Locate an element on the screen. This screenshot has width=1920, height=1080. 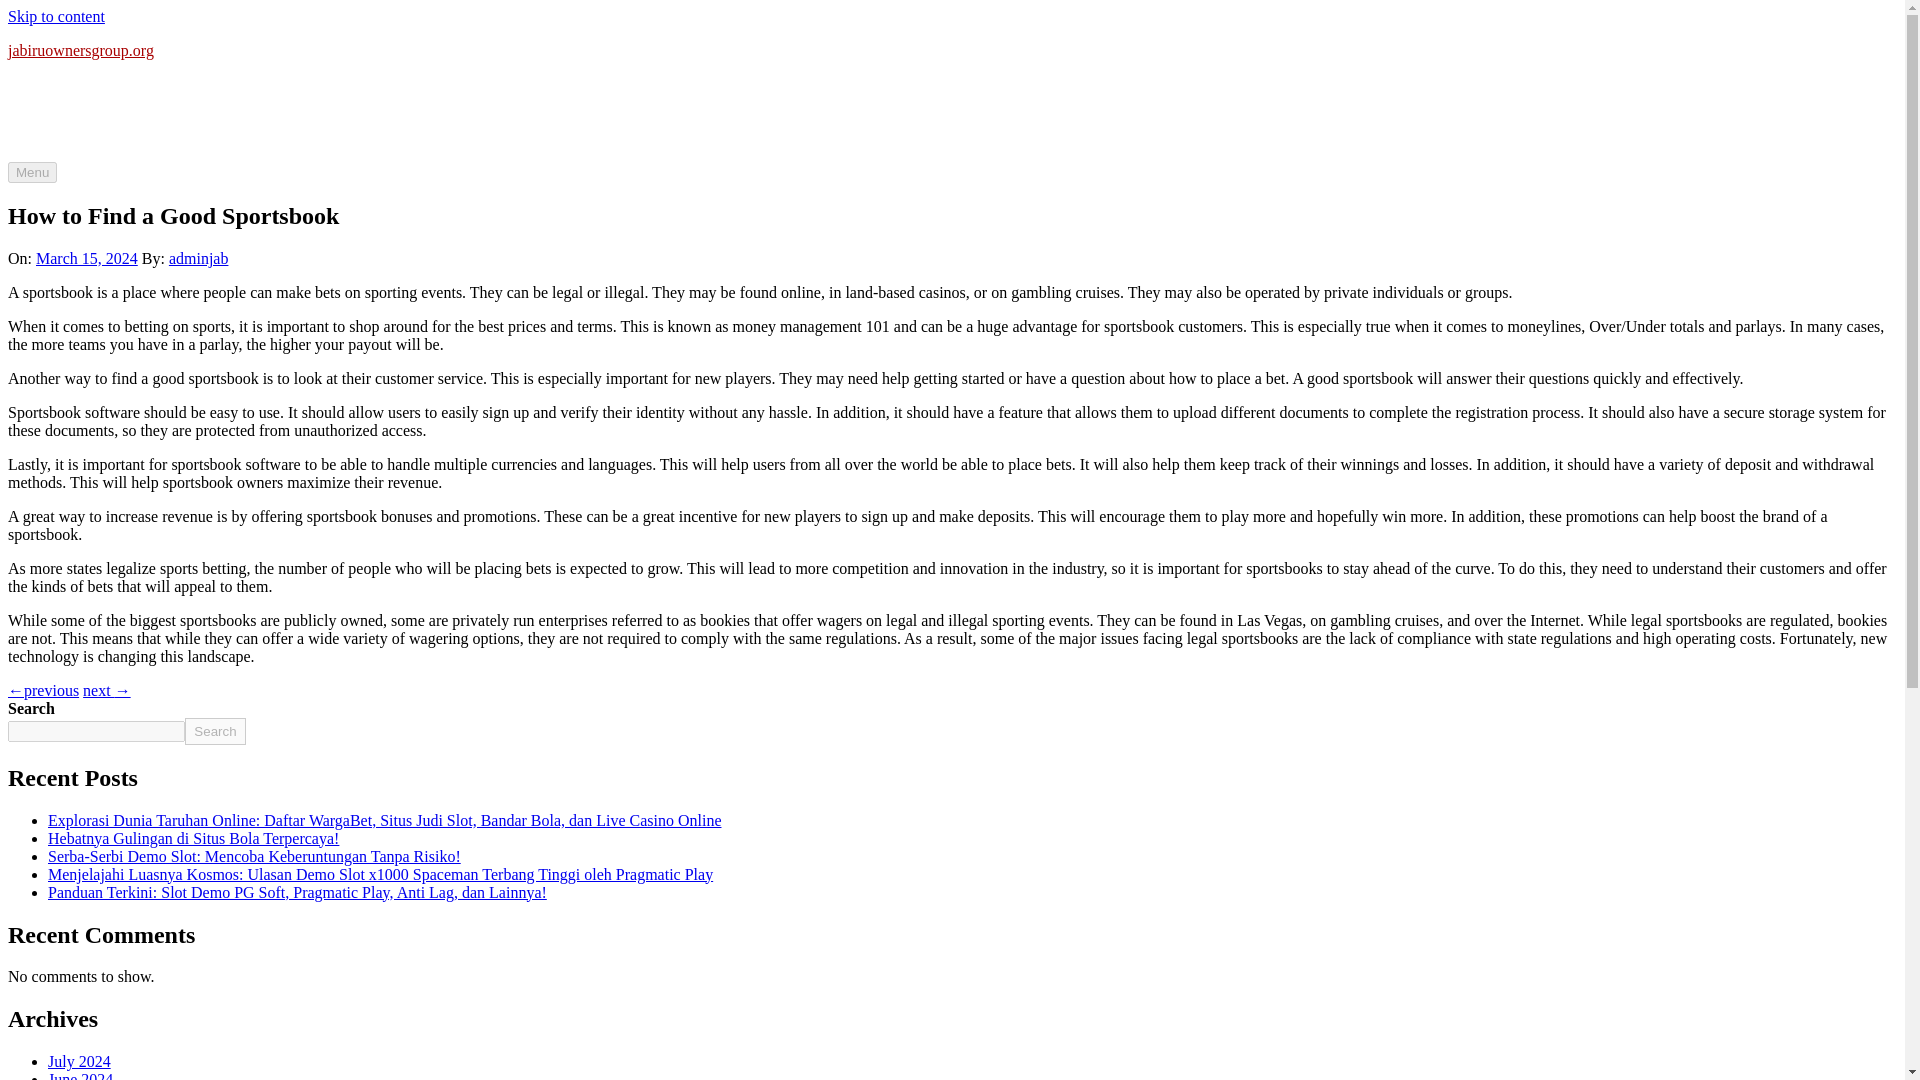
Menu is located at coordinates (32, 172).